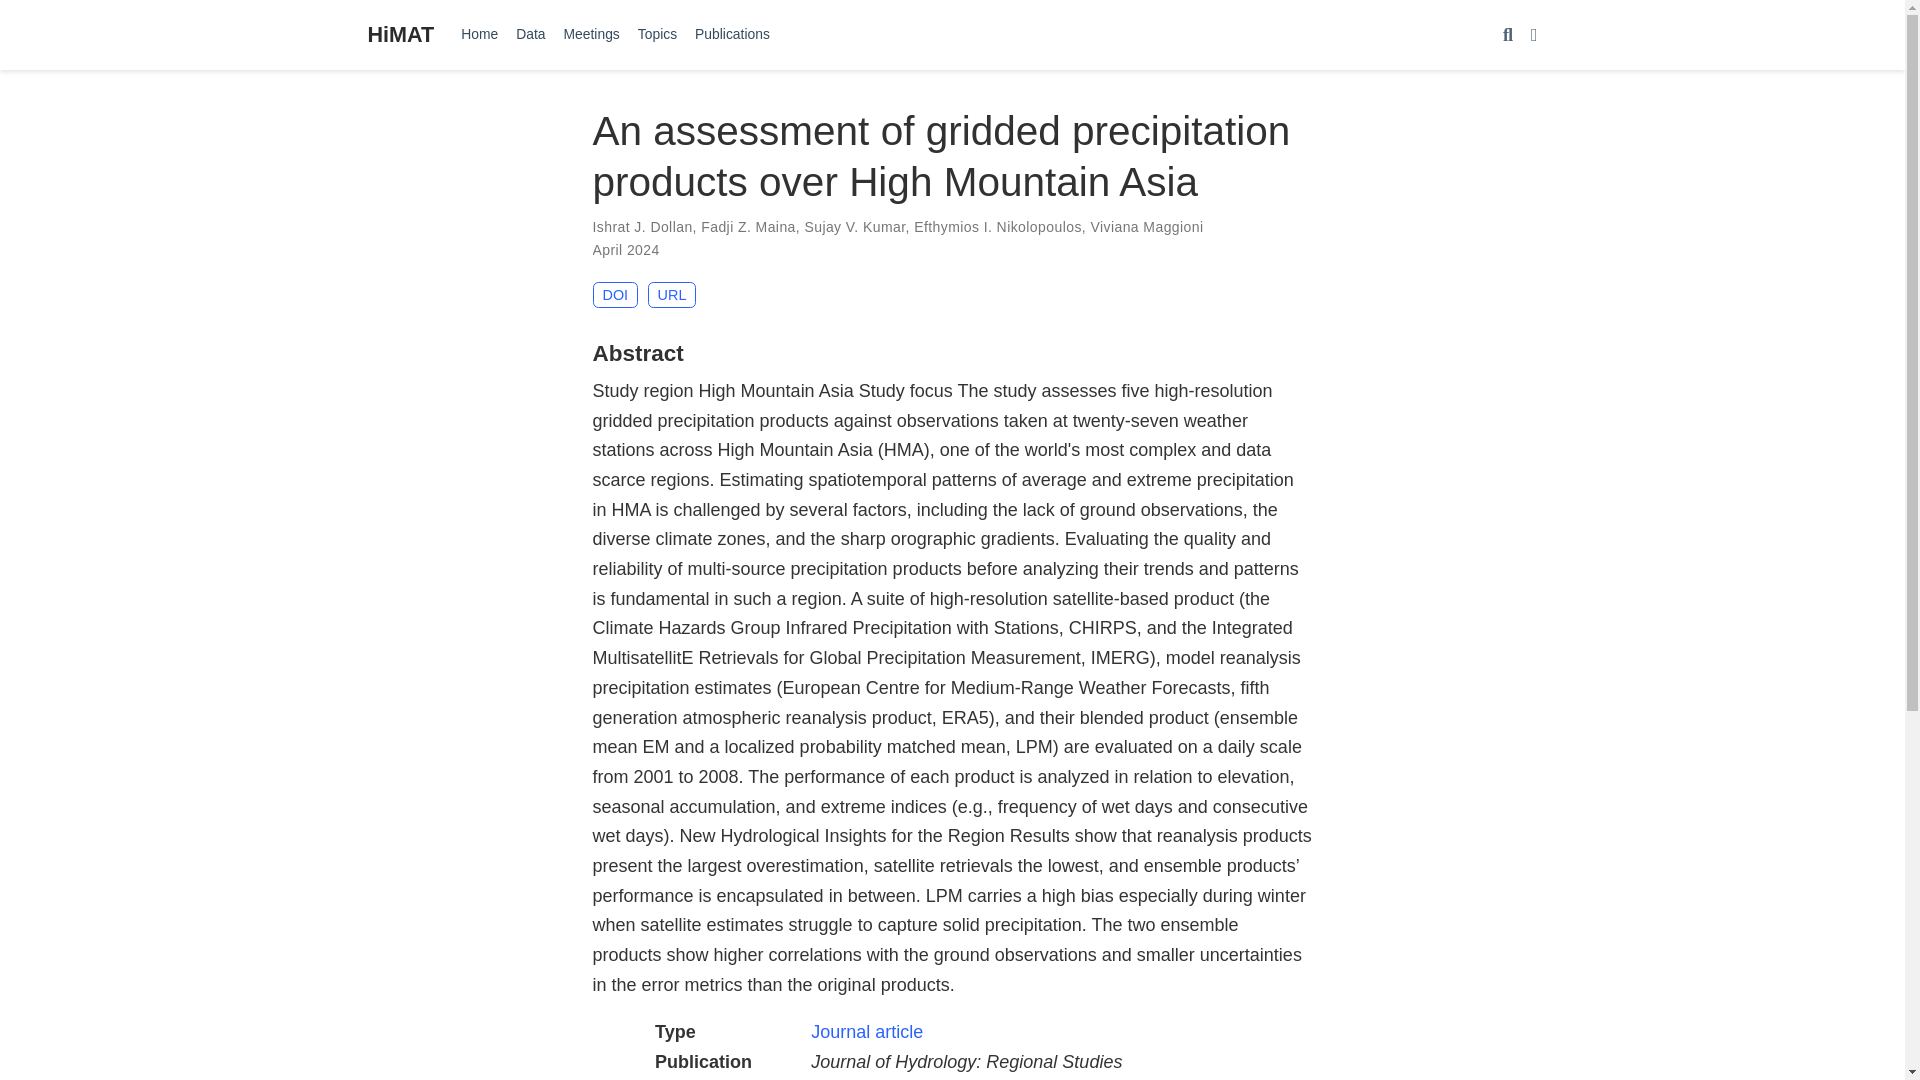  What do you see at coordinates (592, 34) in the screenshot?
I see `Meetings` at bounding box center [592, 34].